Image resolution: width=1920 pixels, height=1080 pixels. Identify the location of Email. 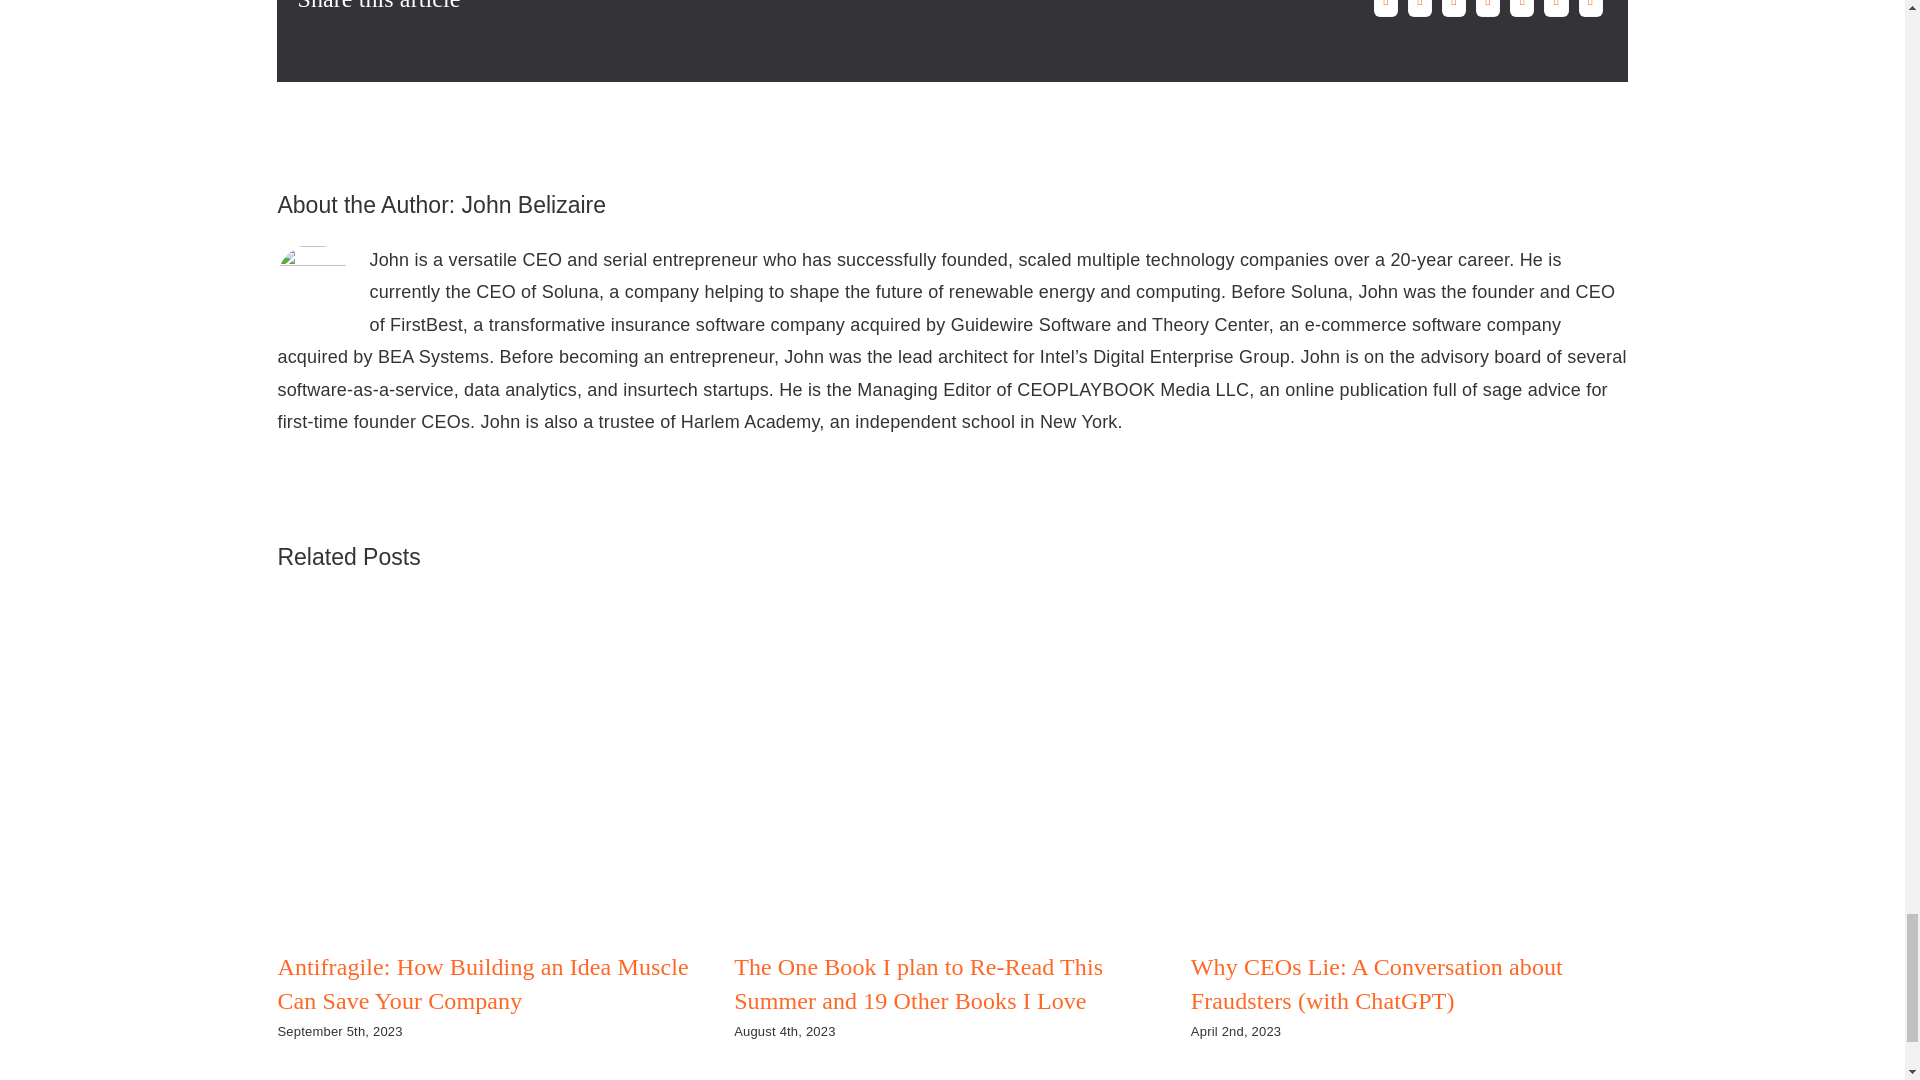
(1591, 10).